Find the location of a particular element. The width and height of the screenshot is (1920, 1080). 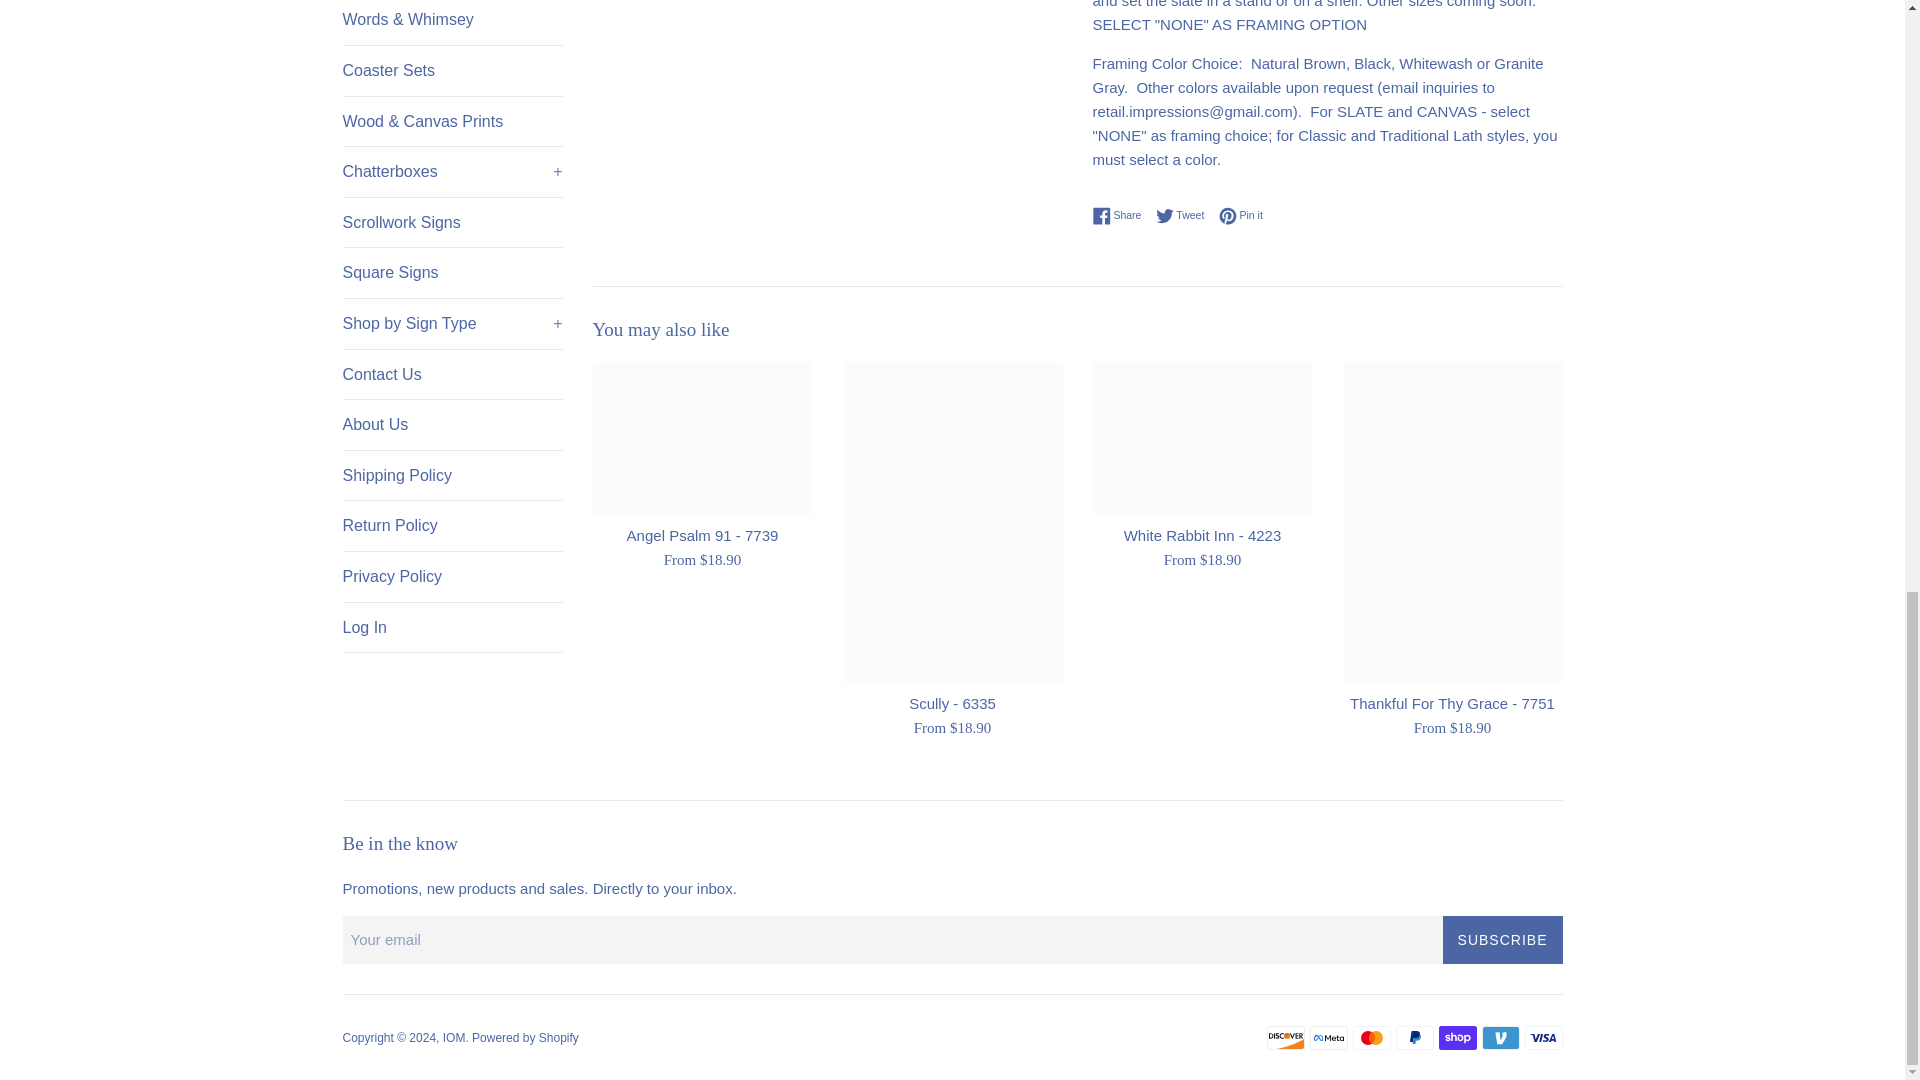

Mastercard is located at coordinates (1370, 1038).